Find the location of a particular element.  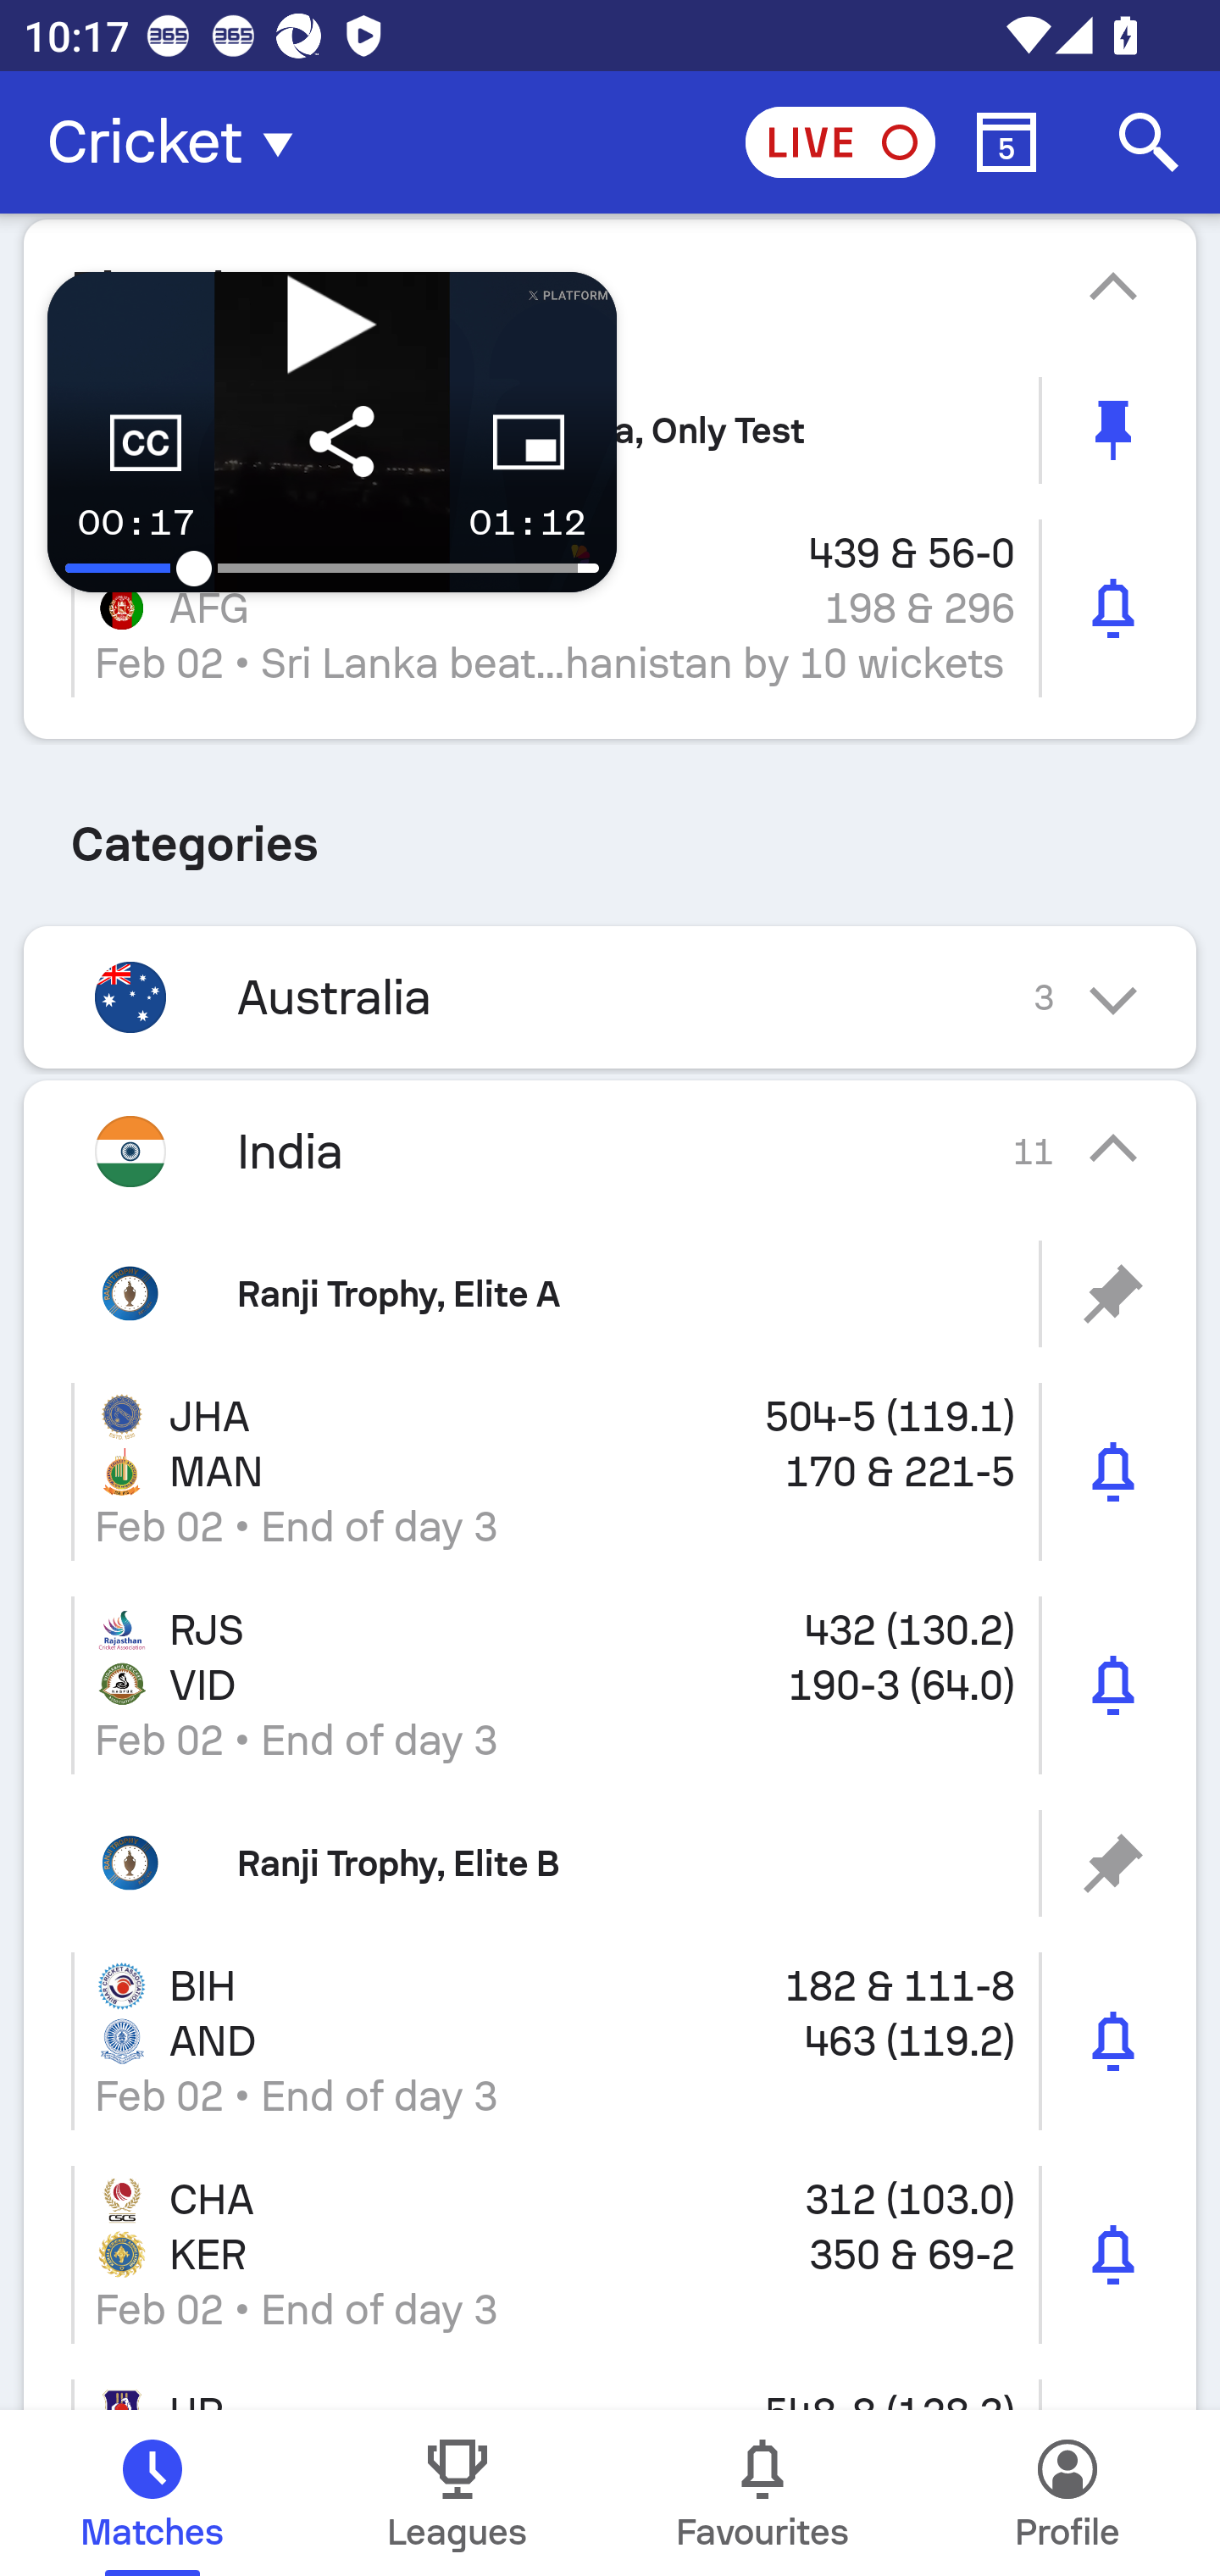

Leagues is located at coordinates (457, 2493).